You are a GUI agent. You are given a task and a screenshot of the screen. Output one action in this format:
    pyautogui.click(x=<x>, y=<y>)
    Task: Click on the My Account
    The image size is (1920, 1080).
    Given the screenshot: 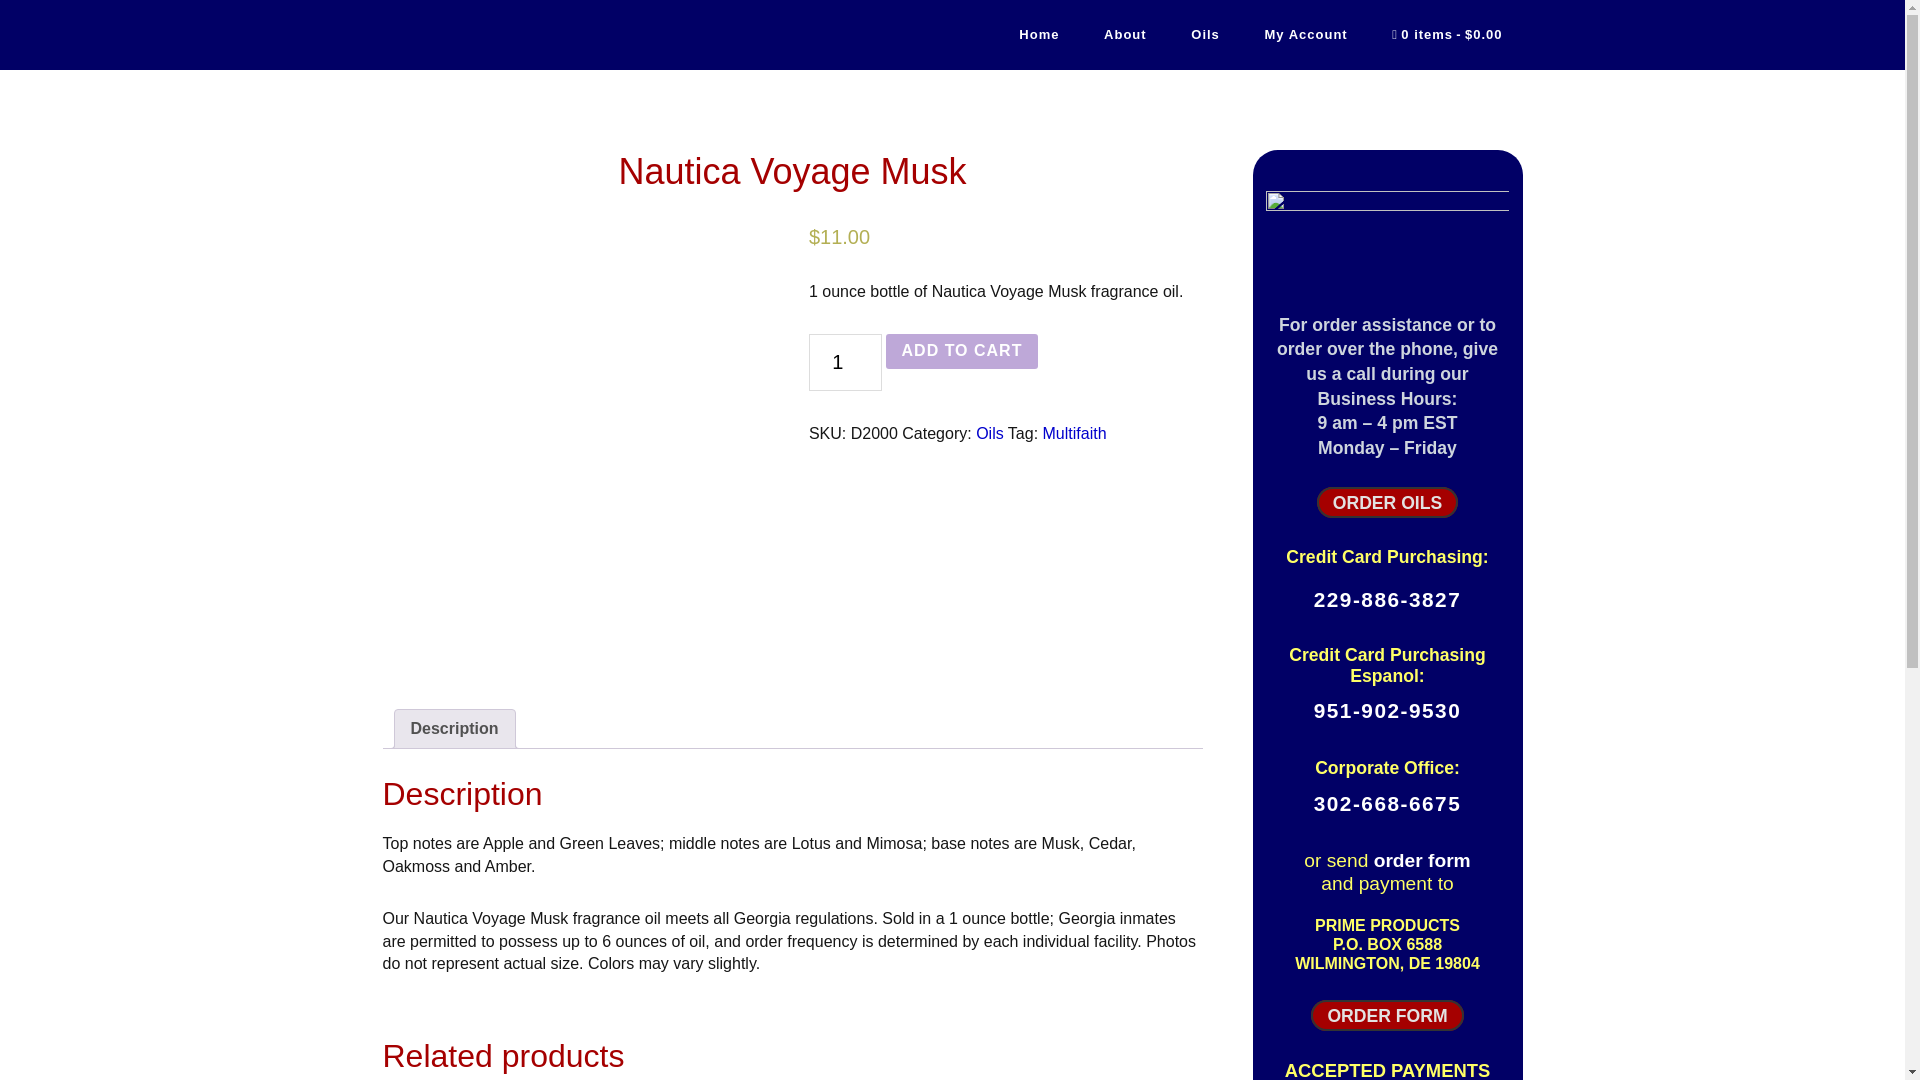 What is the action you would take?
    pyautogui.click(x=1306, y=34)
    